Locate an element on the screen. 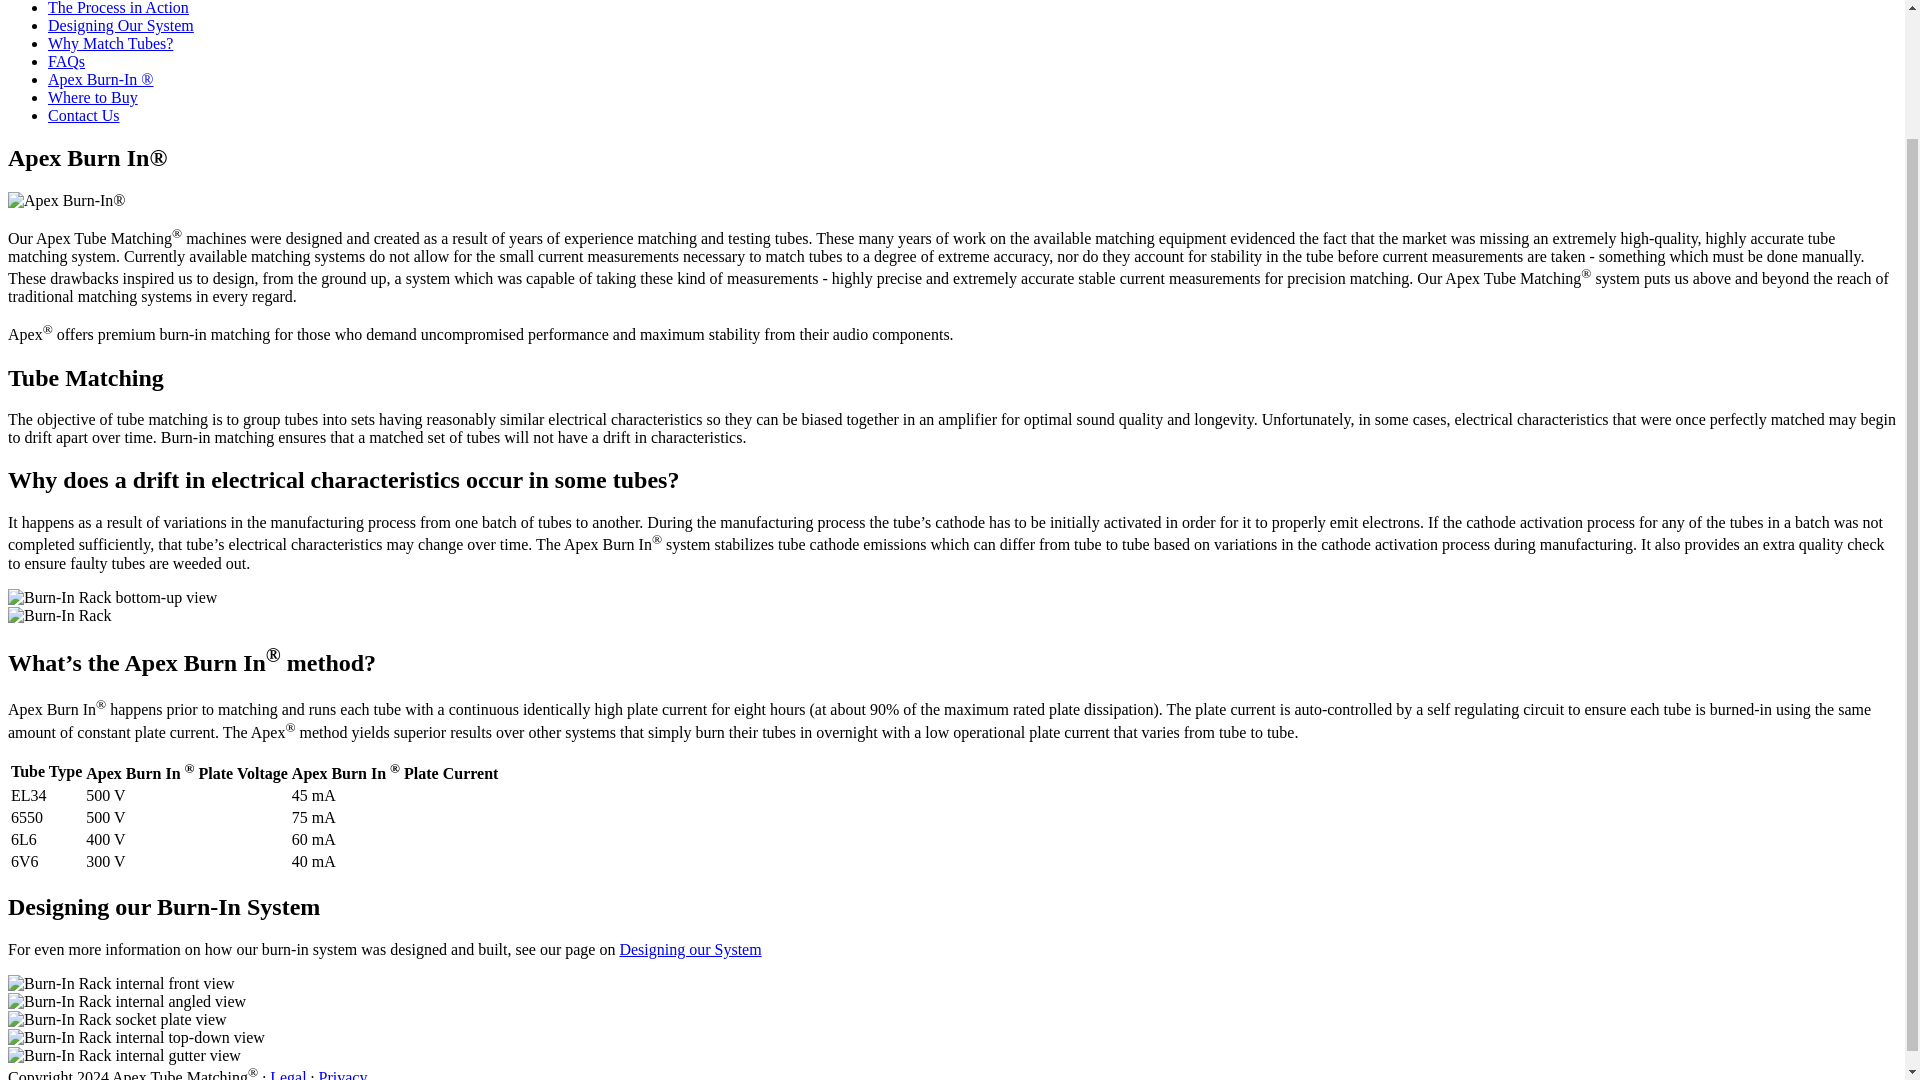 The height and width of the screenshot is (1080, 1920). Burn-In Rack internal front view is located at coordinates (120, 984).